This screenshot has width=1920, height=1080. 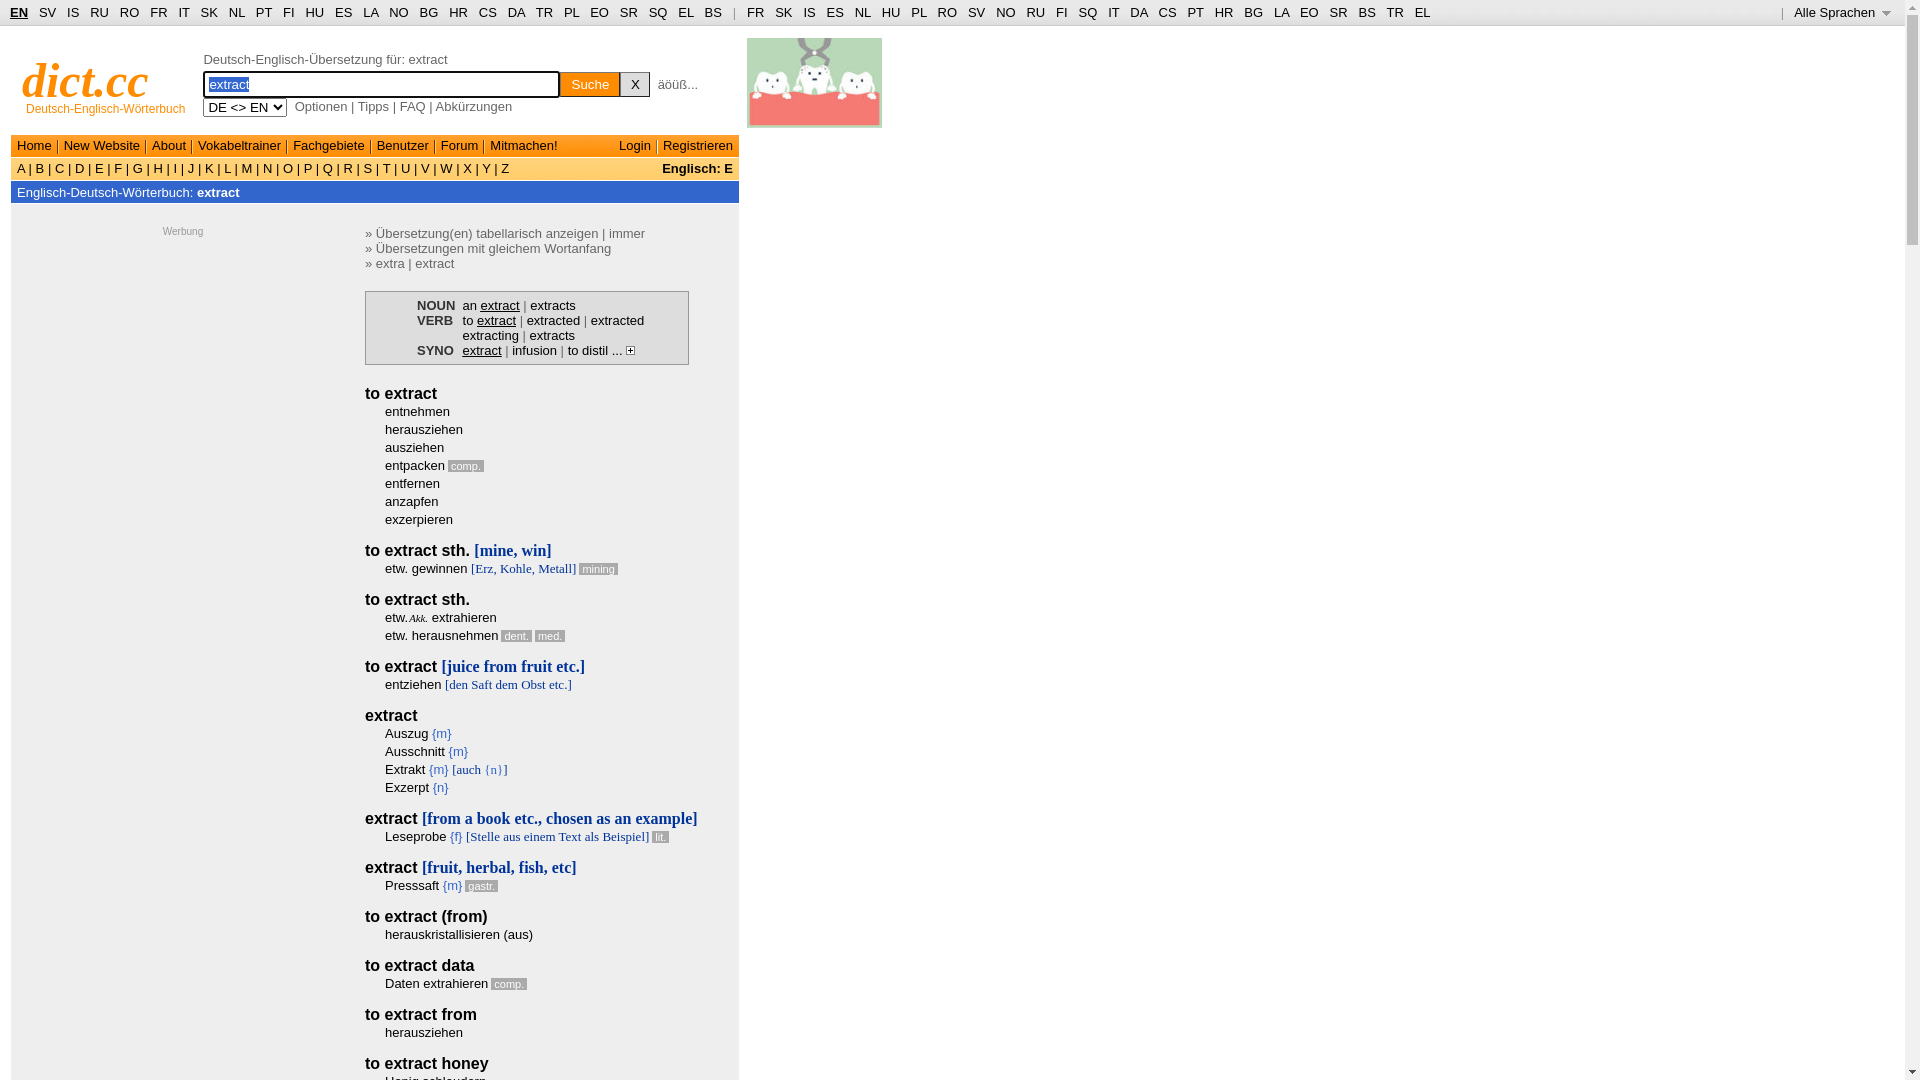 What do you see at coordinates (418, 600) in the screenshot?
I see `to extract sth.` at bounding box center [418, 600].